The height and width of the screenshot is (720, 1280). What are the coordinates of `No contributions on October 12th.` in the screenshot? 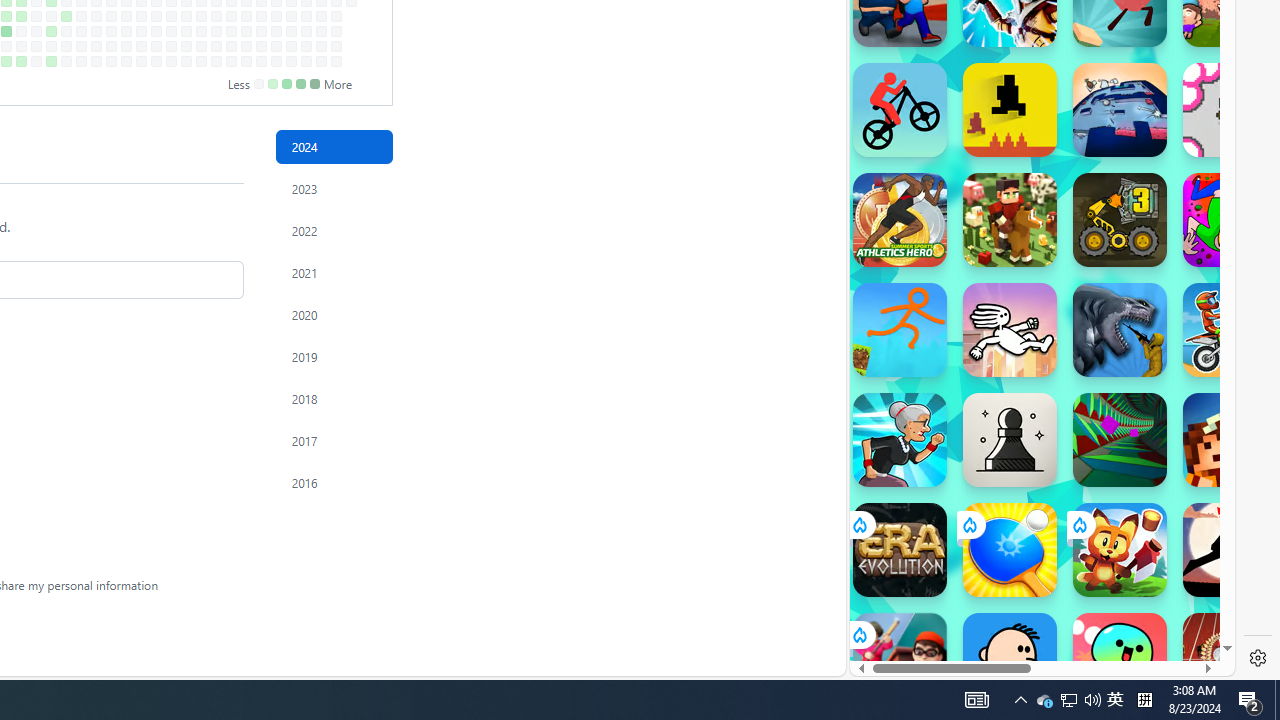 It's located at (171, 61).